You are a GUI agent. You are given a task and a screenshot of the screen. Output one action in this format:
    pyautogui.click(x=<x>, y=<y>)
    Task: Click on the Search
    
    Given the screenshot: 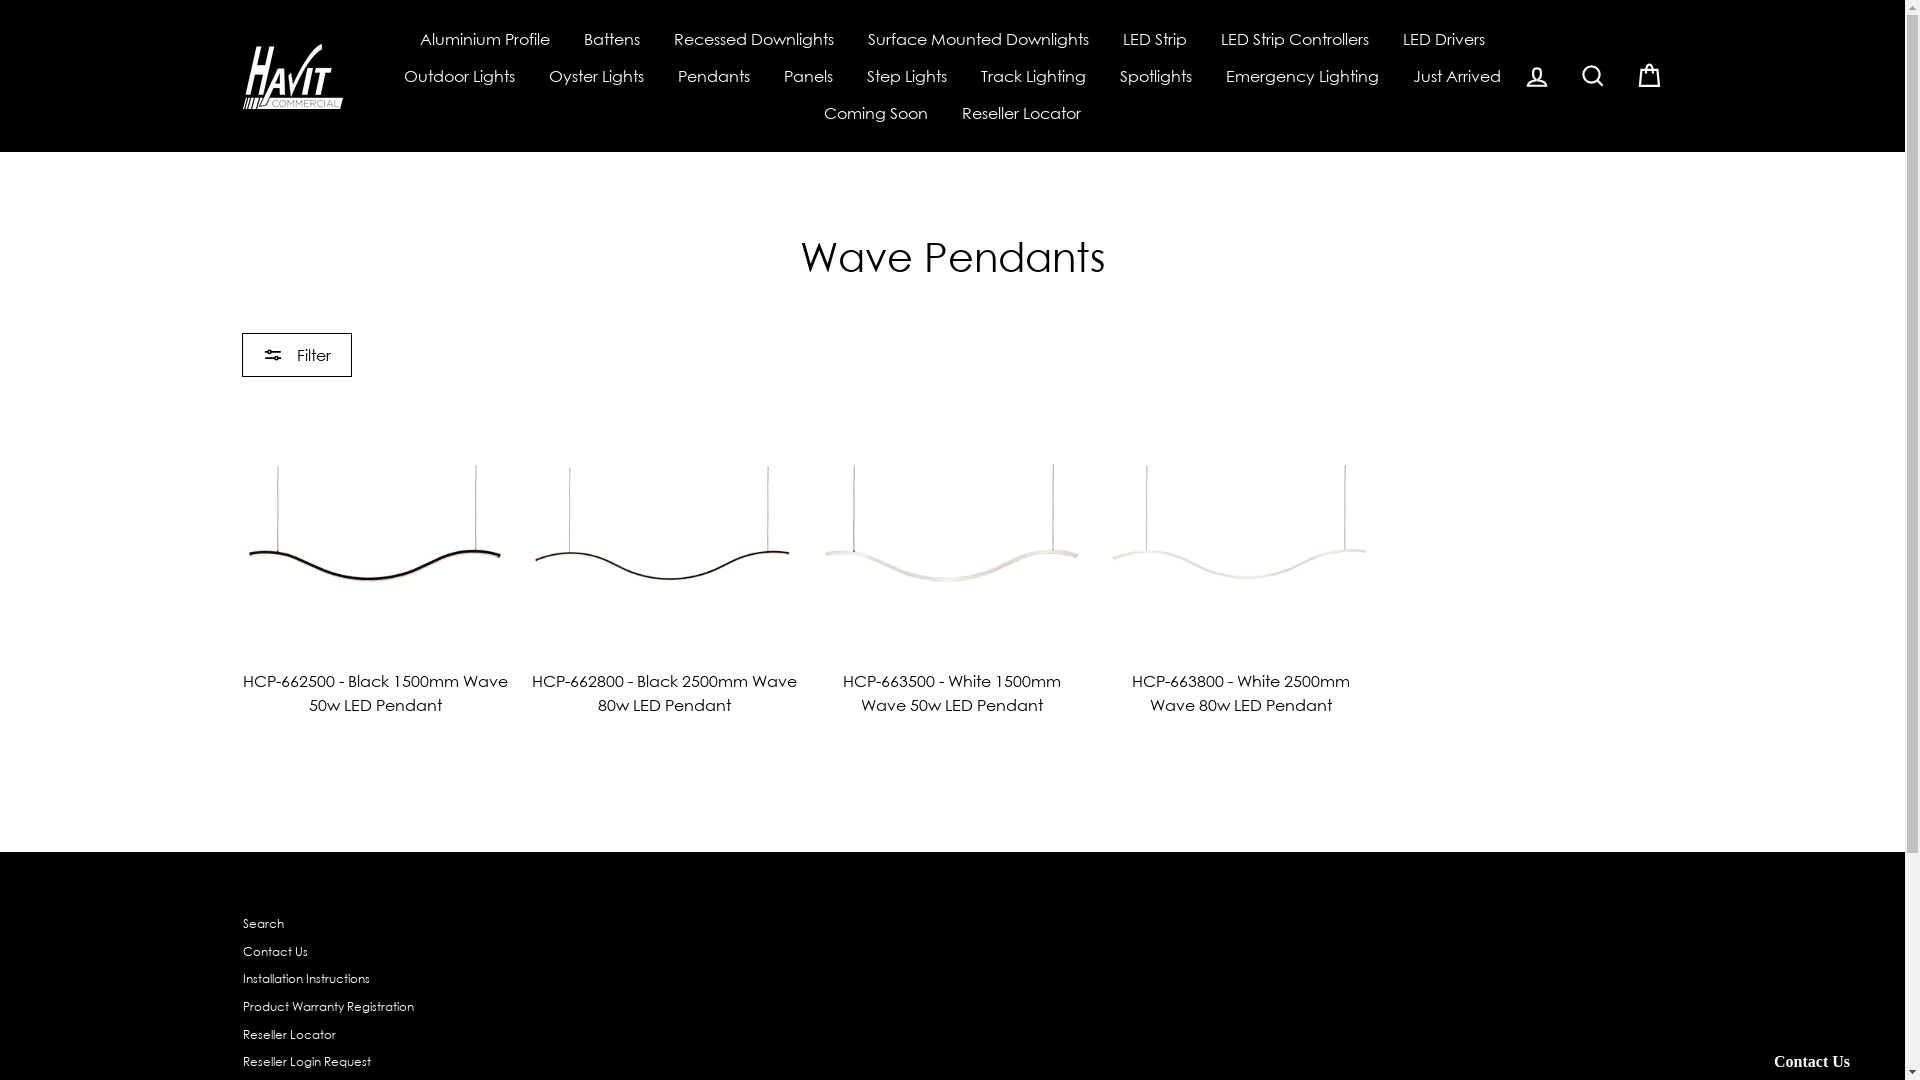 What is the action you would take?
    pyautogui.click(x=262, y=924)
    